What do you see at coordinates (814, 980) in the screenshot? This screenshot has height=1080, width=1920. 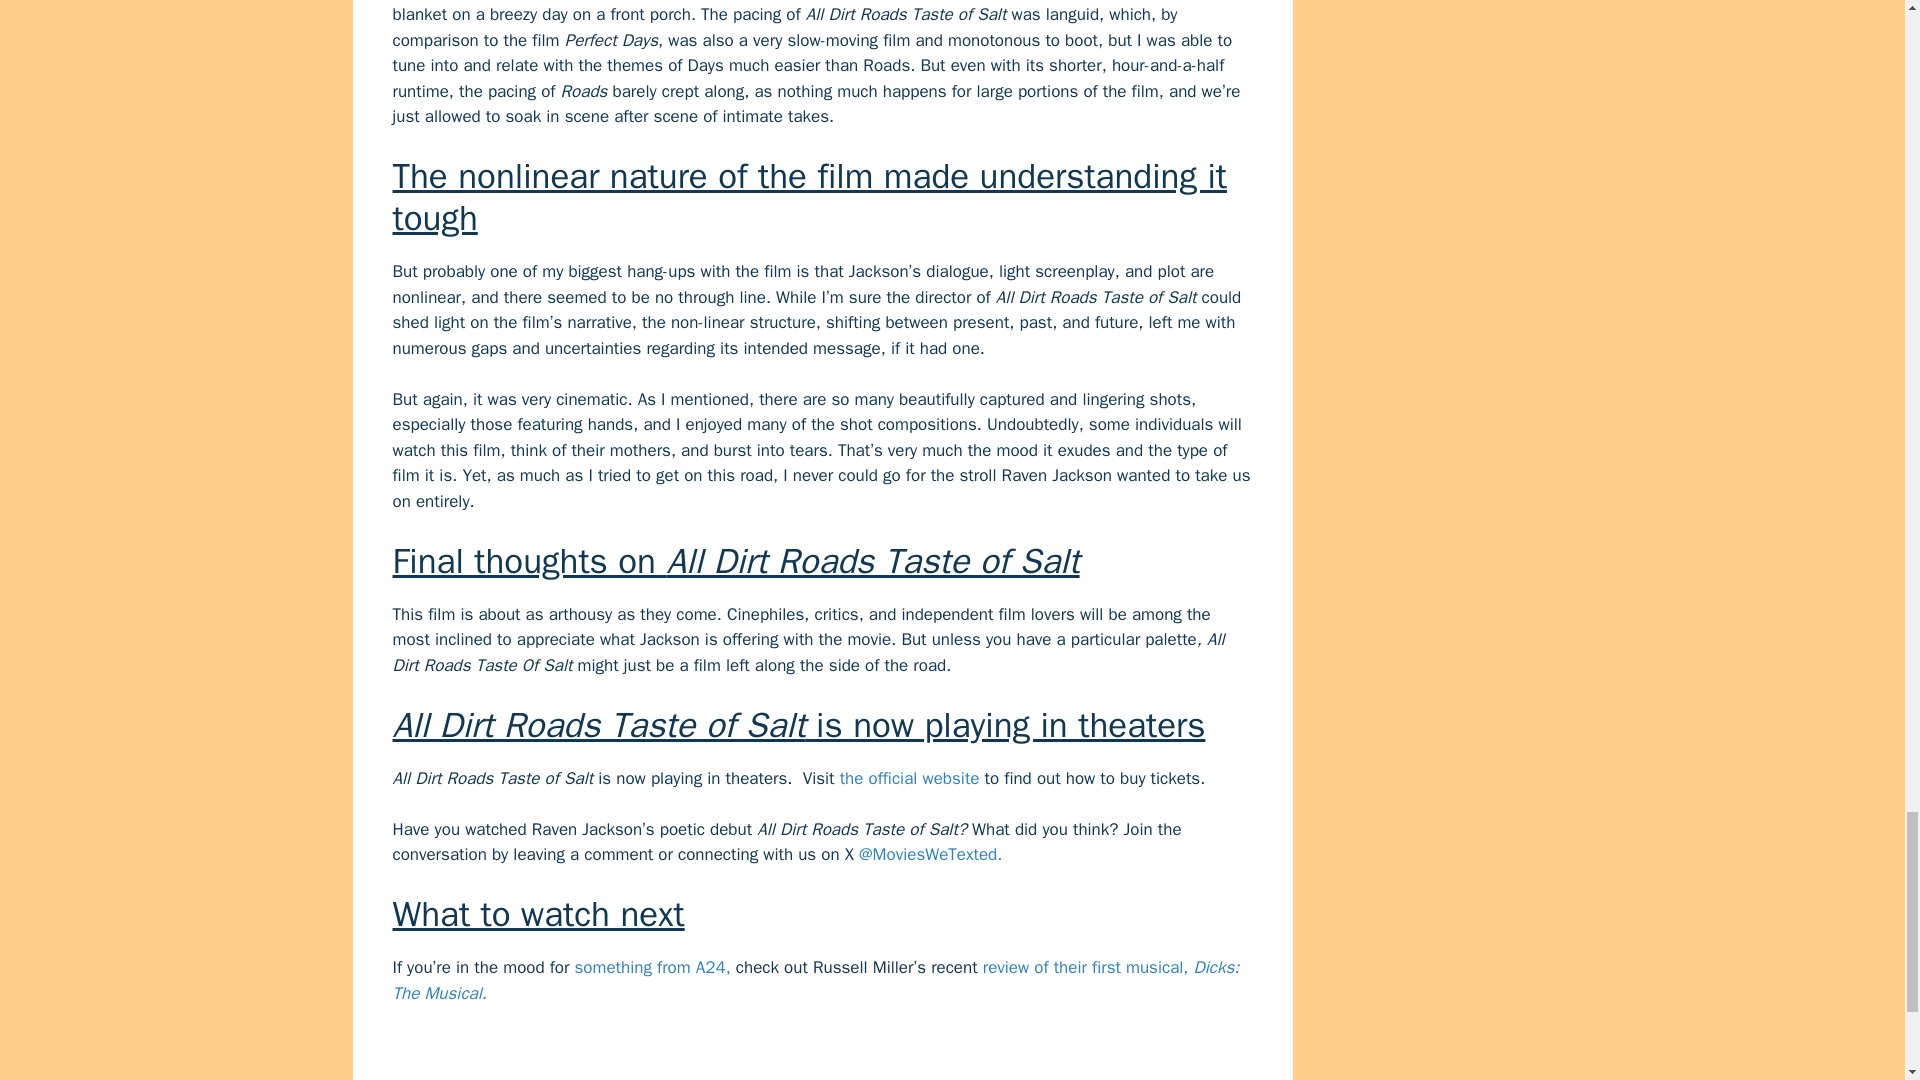 I see `review of their first musical, Dicks: The Musical.` at bounding box center [814, 980].